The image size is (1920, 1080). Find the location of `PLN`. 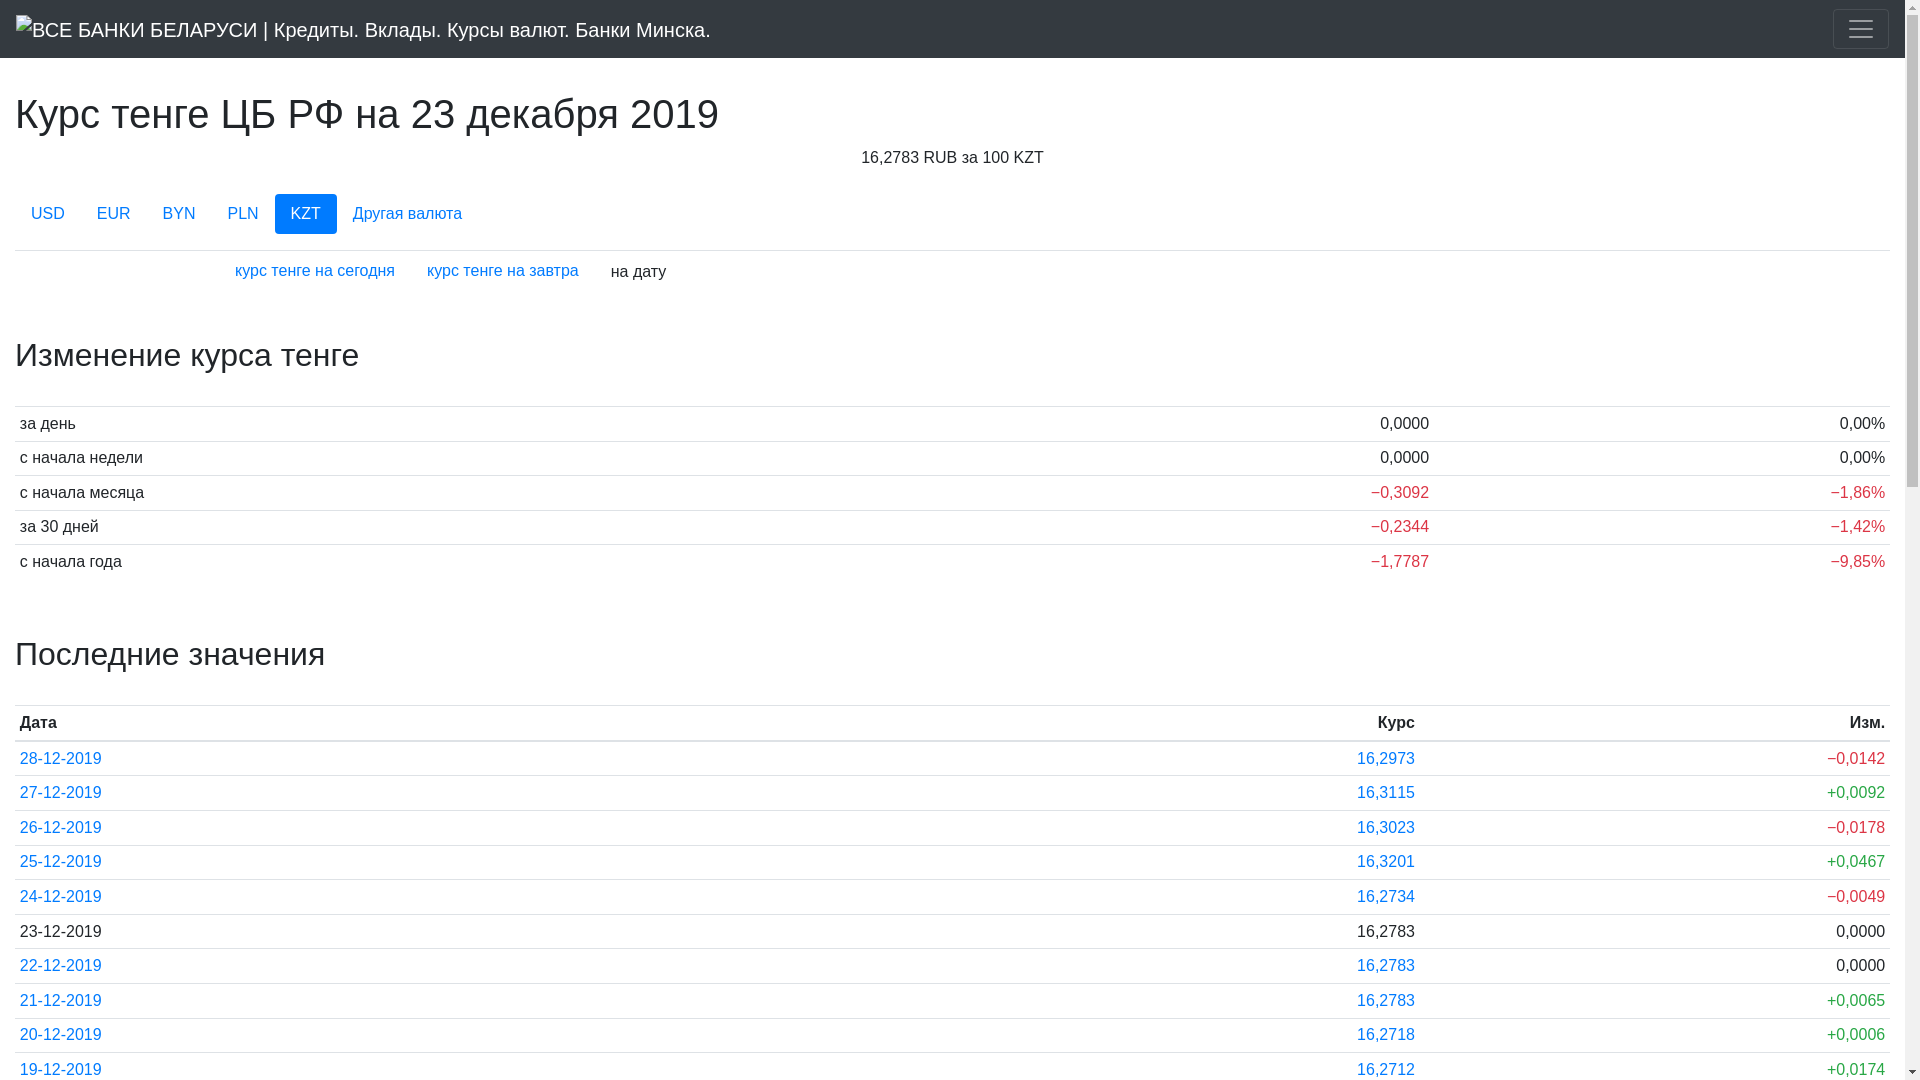

PLN is located at coordinates (242, 214).